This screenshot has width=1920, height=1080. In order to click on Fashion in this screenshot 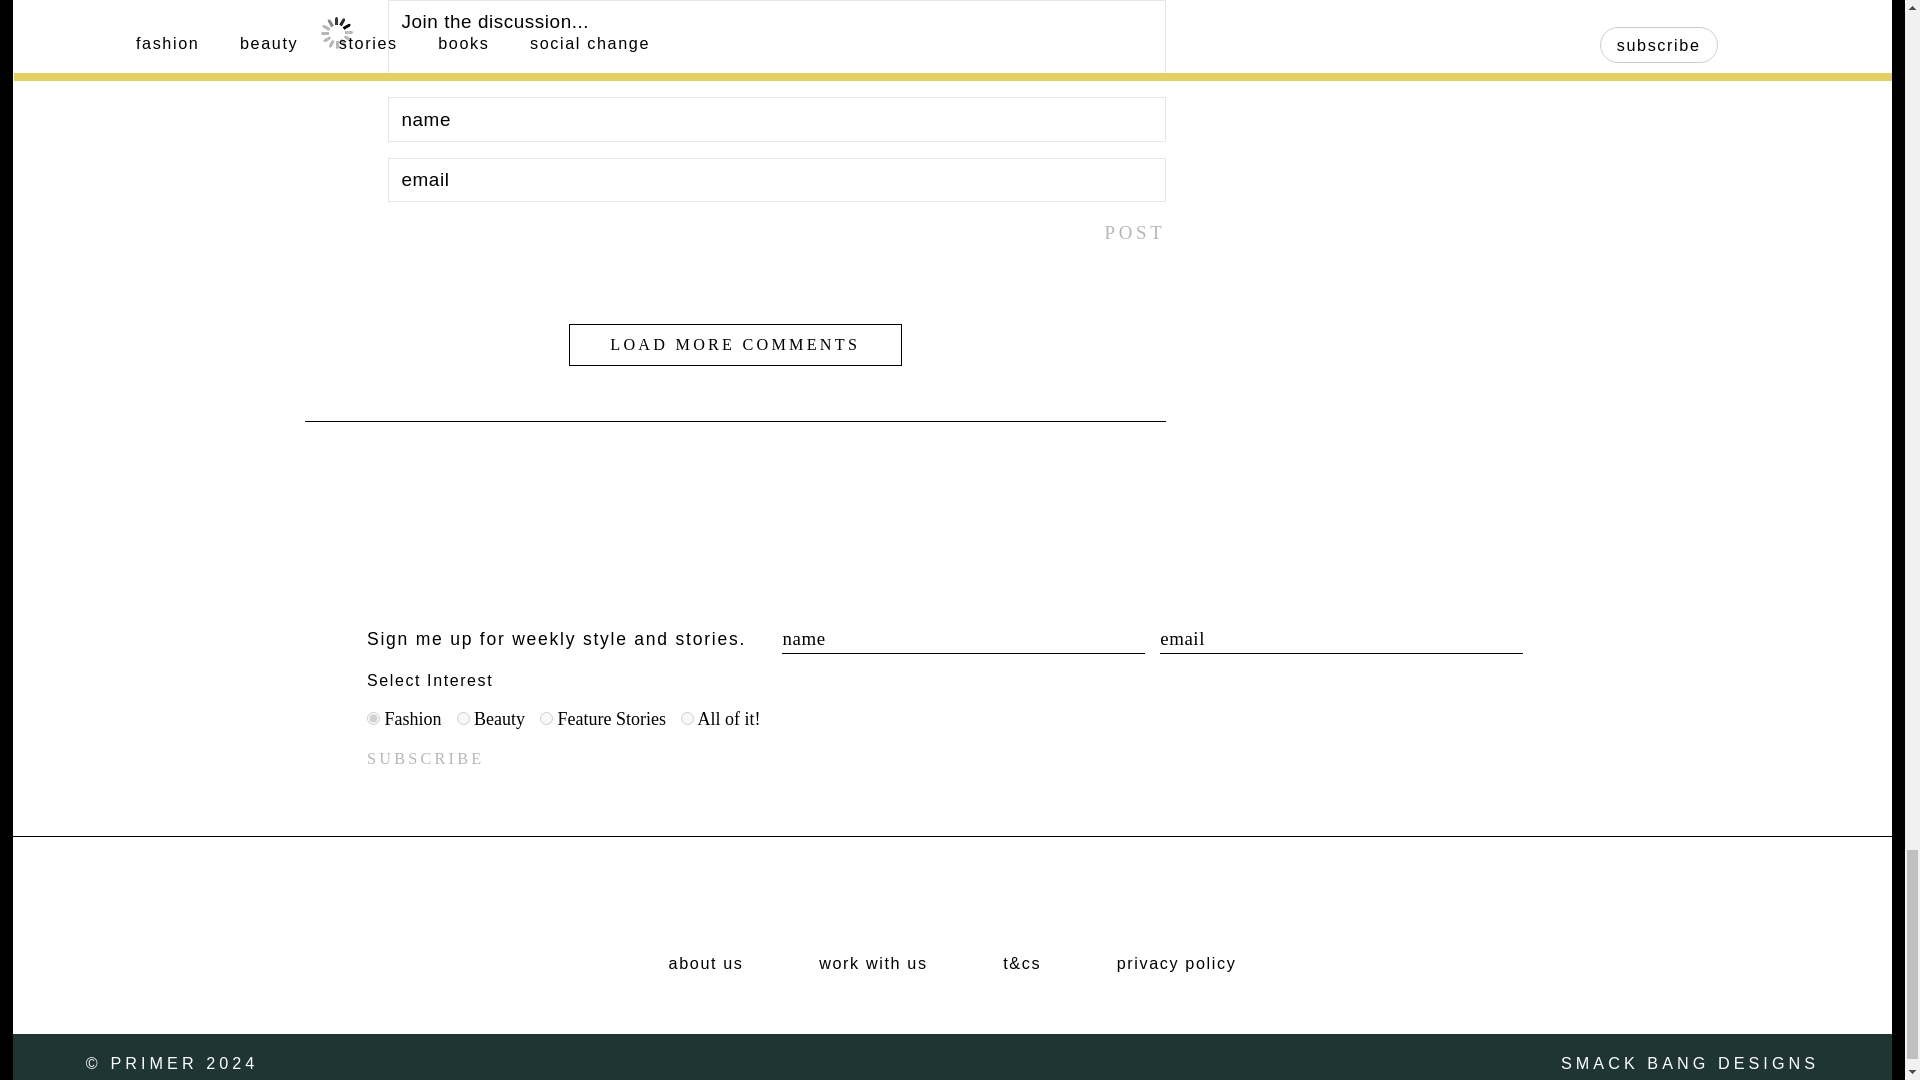, I will do `click(373, 718)`.